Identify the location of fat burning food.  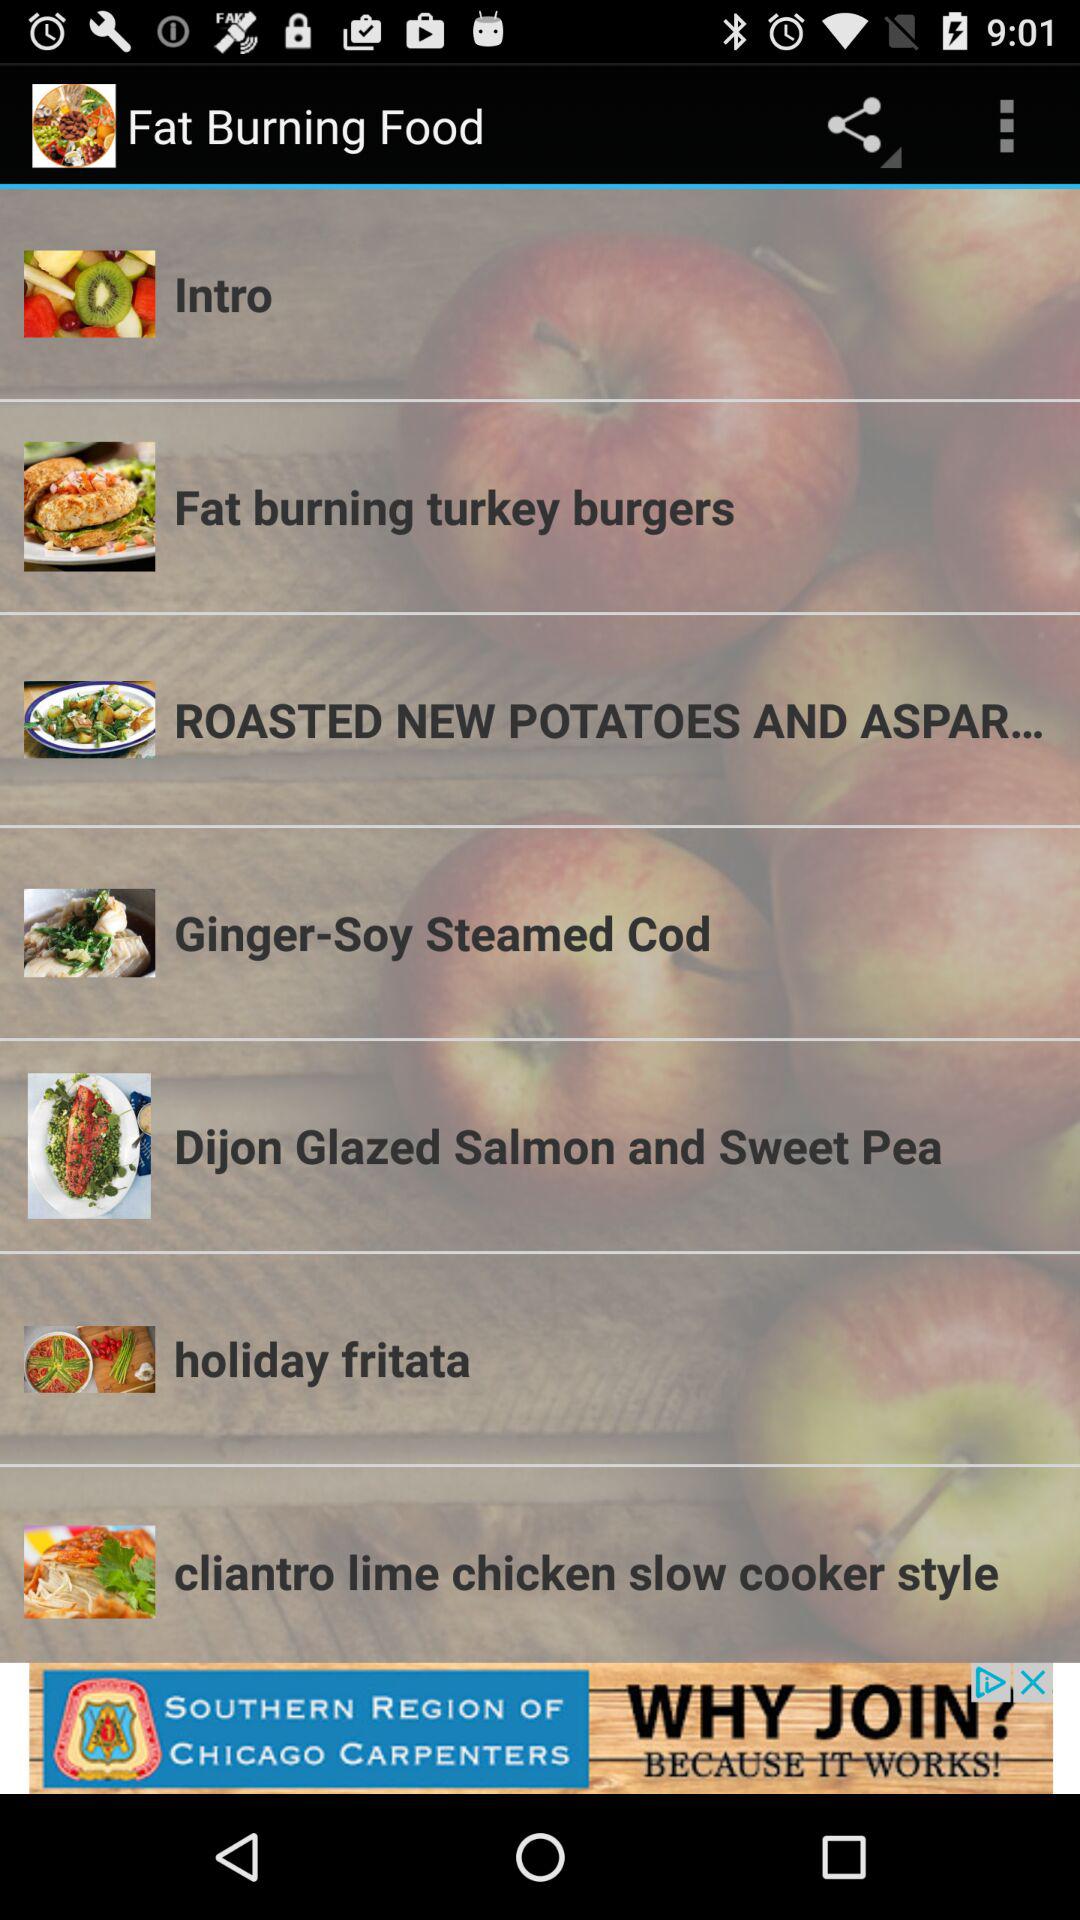
(540, 1728).